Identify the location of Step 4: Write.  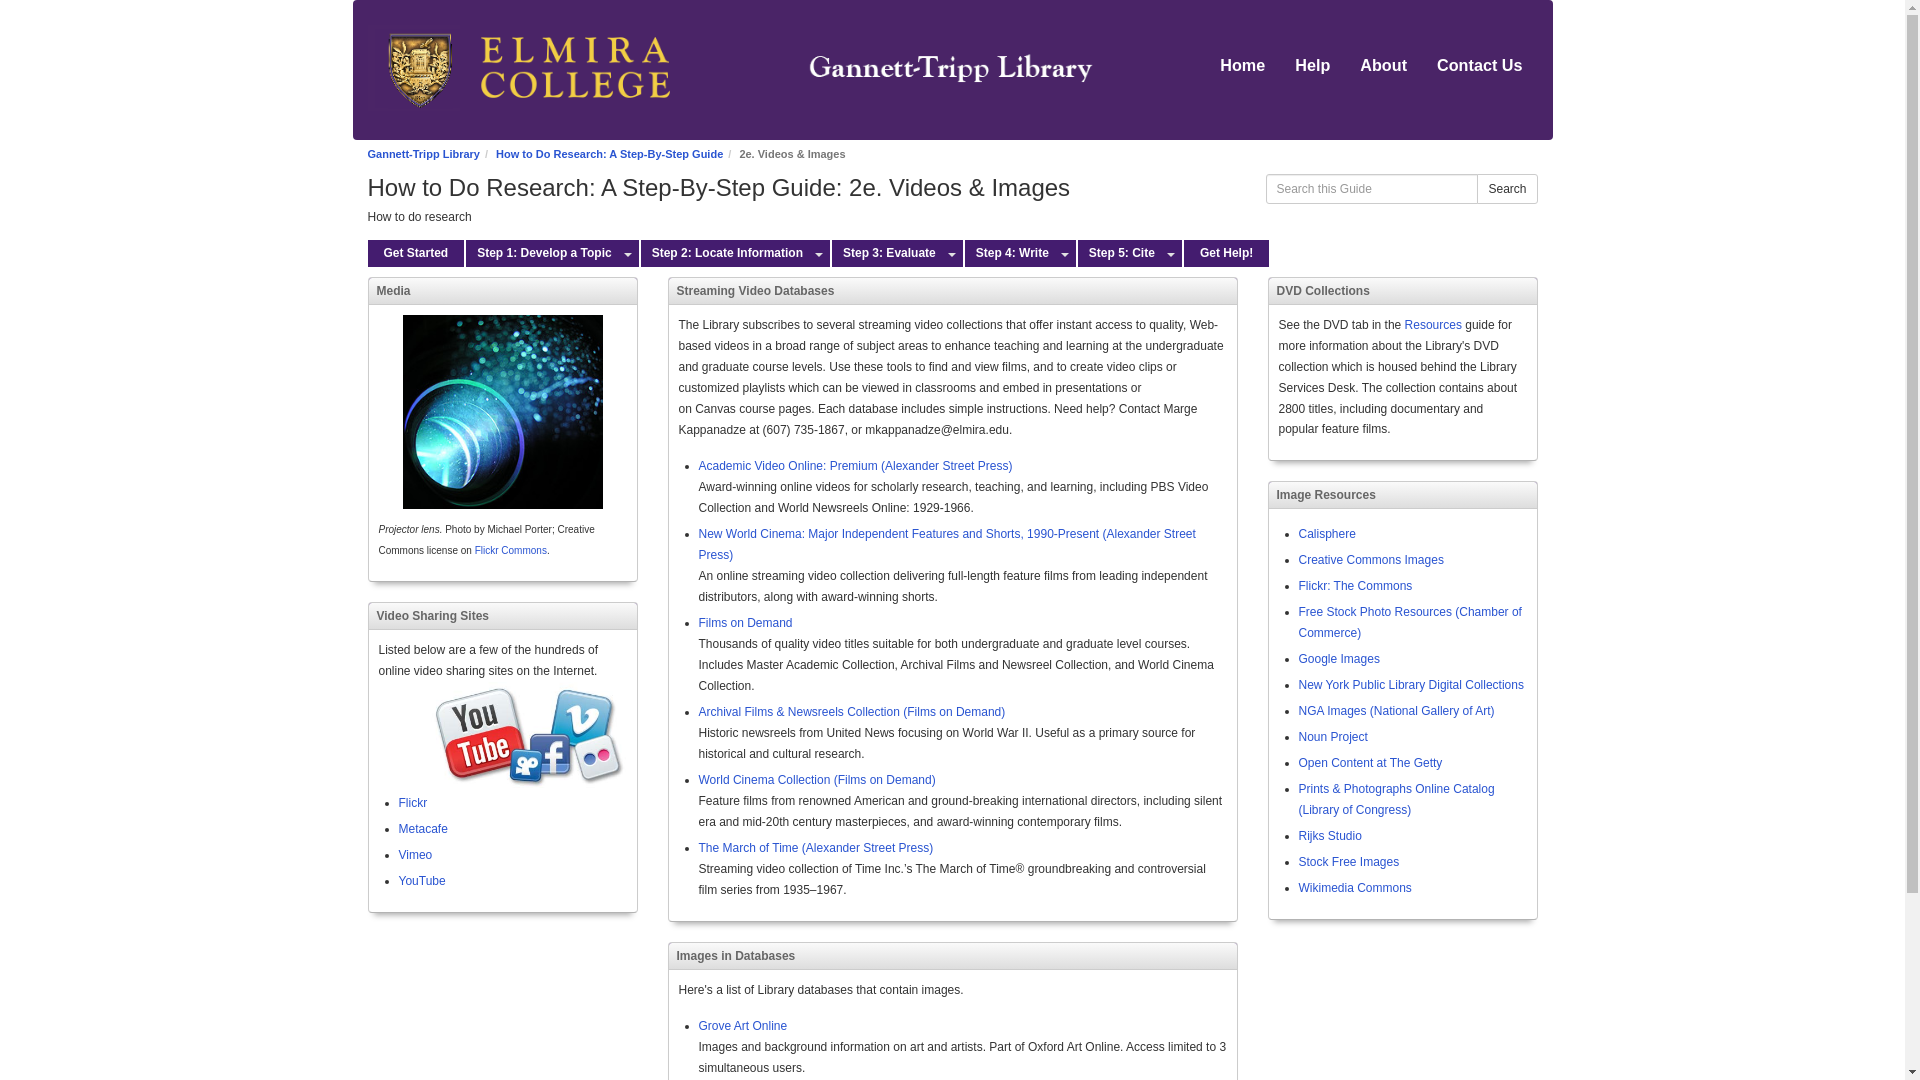
(1010, 252).